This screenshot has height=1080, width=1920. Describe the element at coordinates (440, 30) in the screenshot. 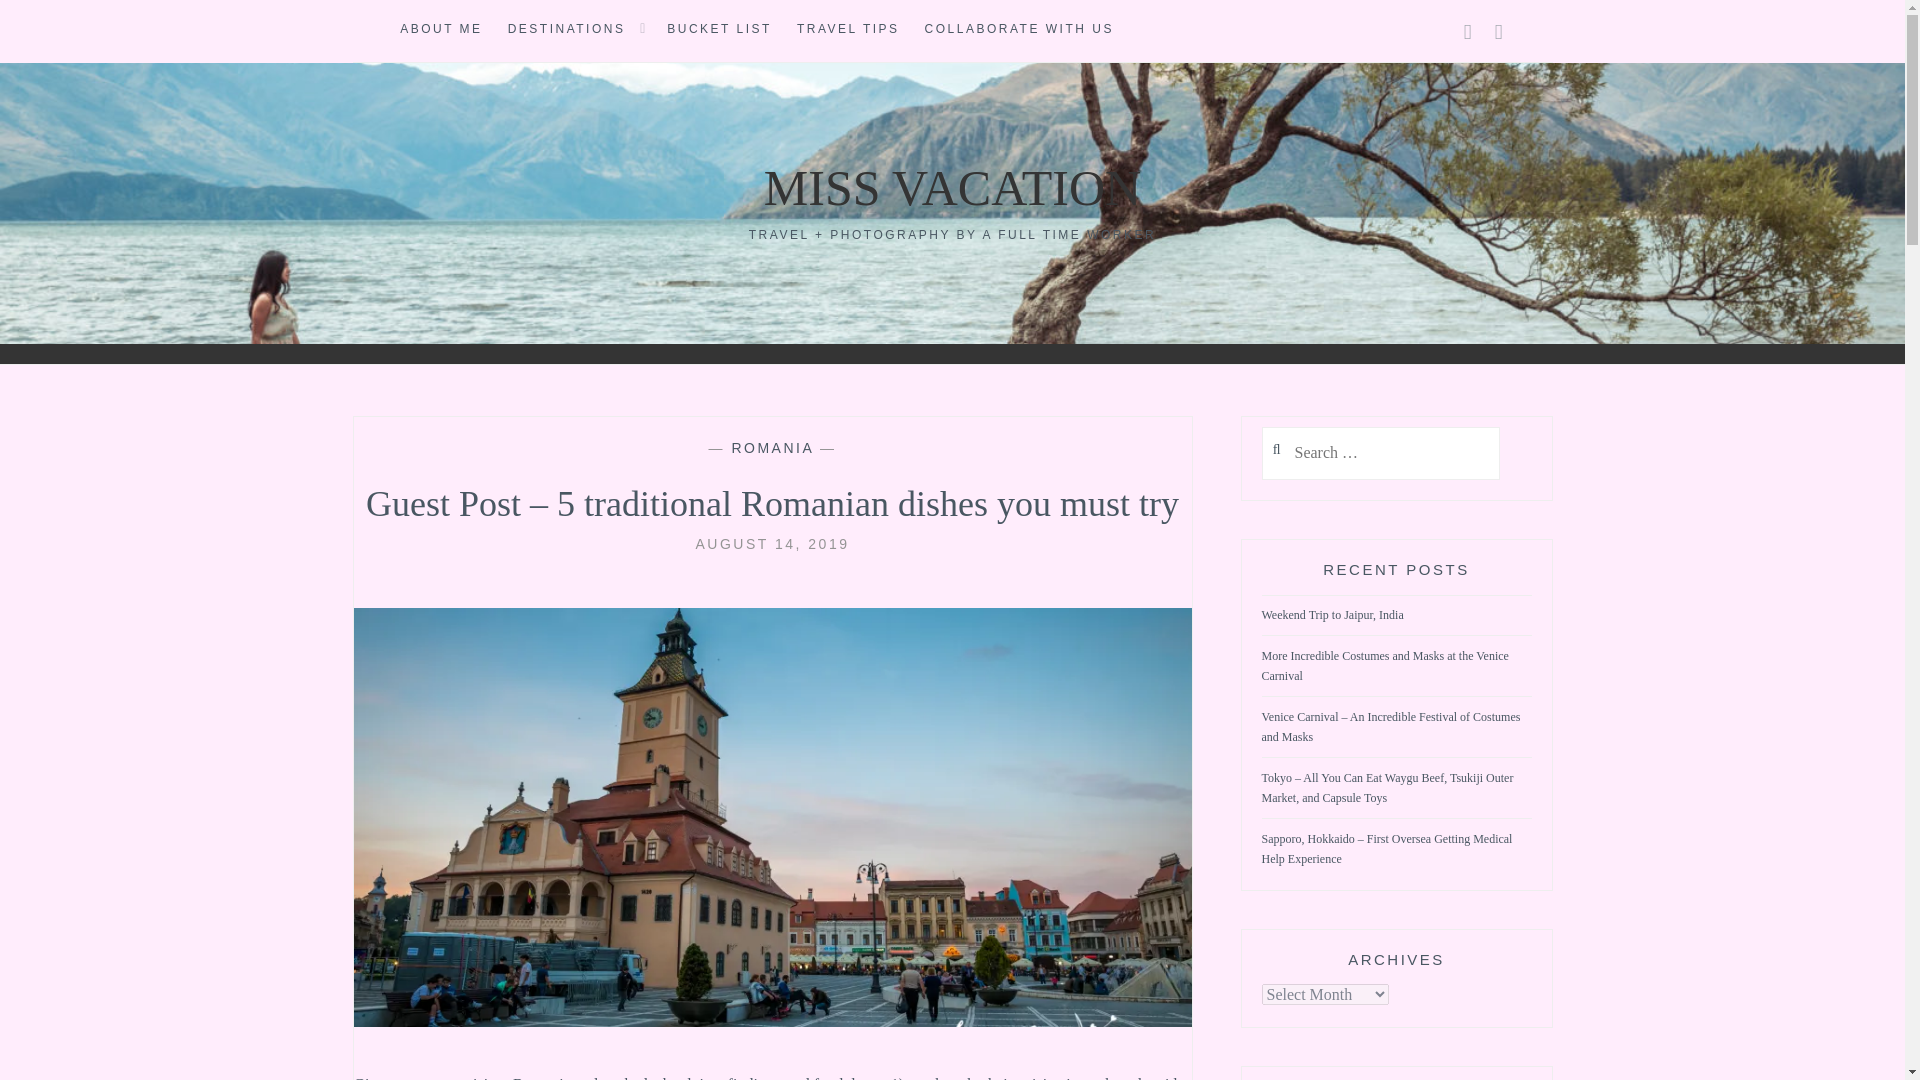

I see `ABOUT ME` at that location.